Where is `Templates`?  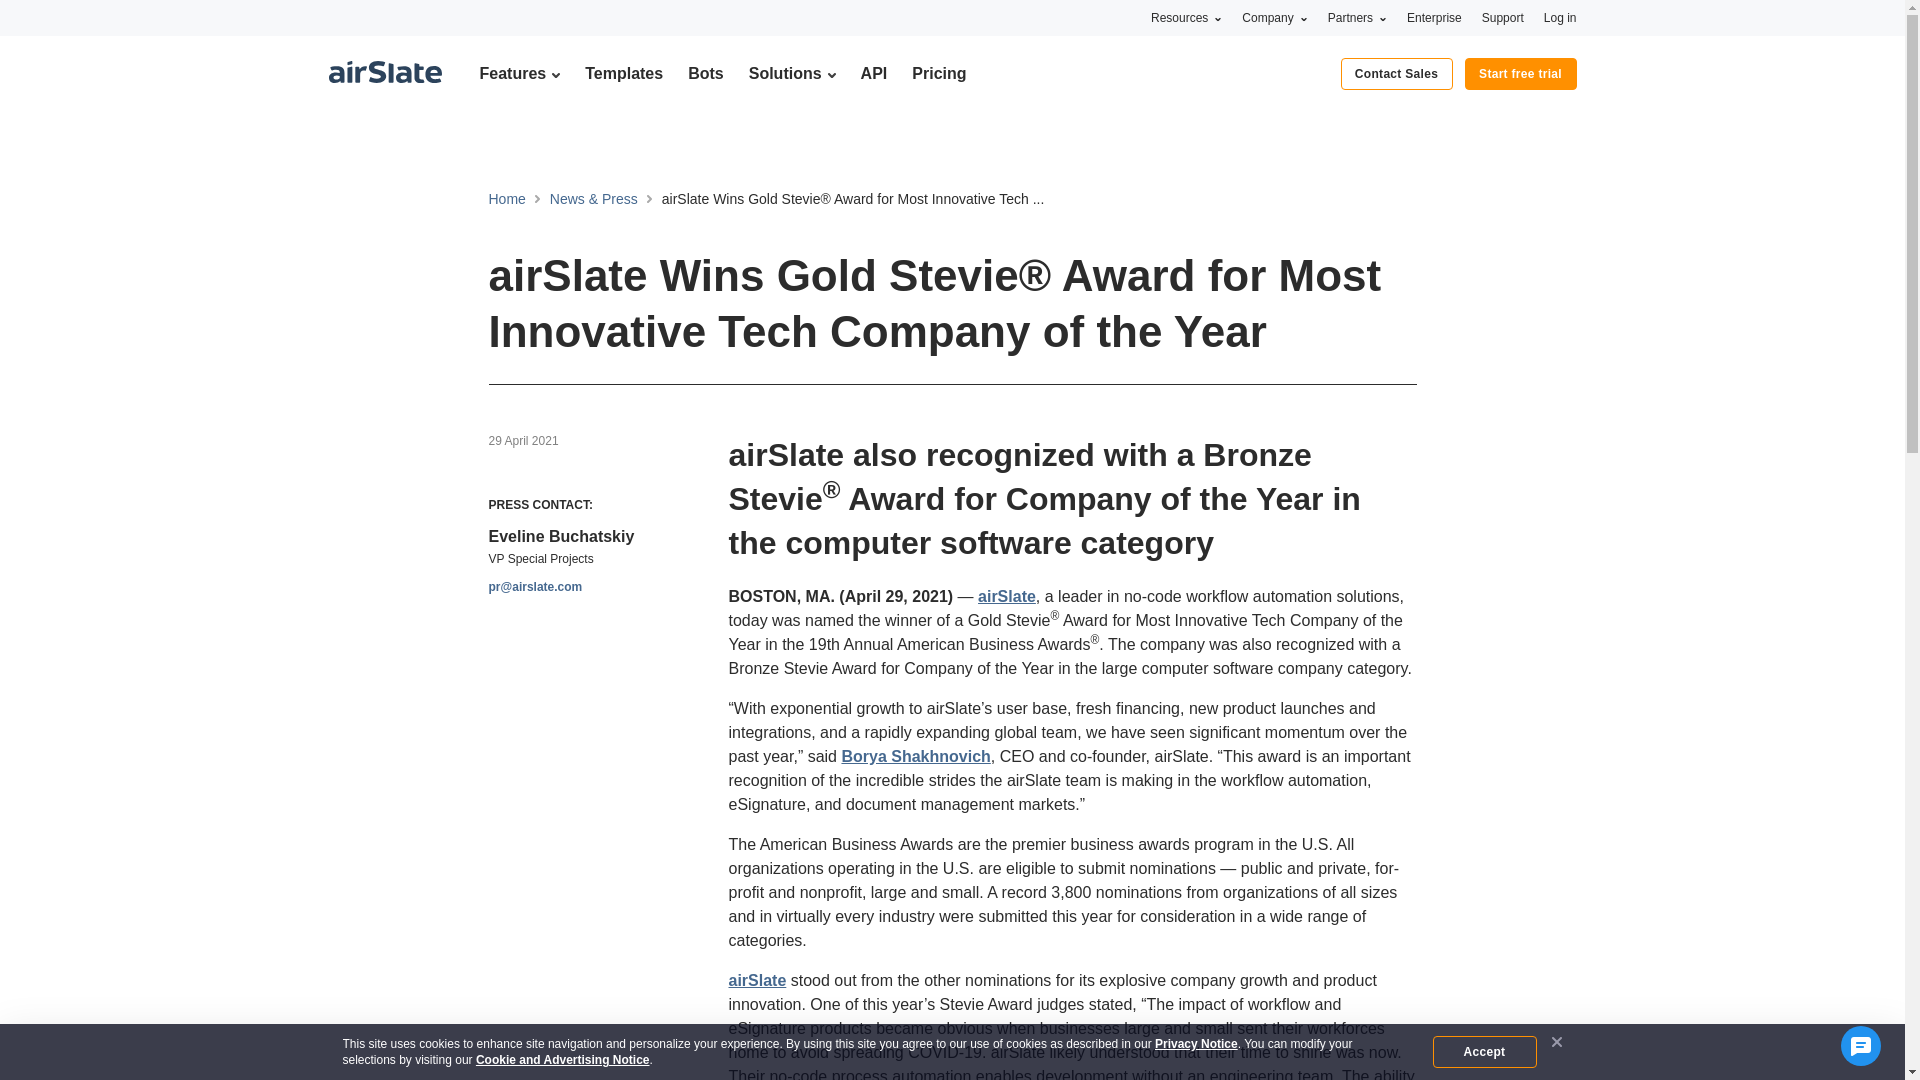
Templates is located at coordinates (624, 73).